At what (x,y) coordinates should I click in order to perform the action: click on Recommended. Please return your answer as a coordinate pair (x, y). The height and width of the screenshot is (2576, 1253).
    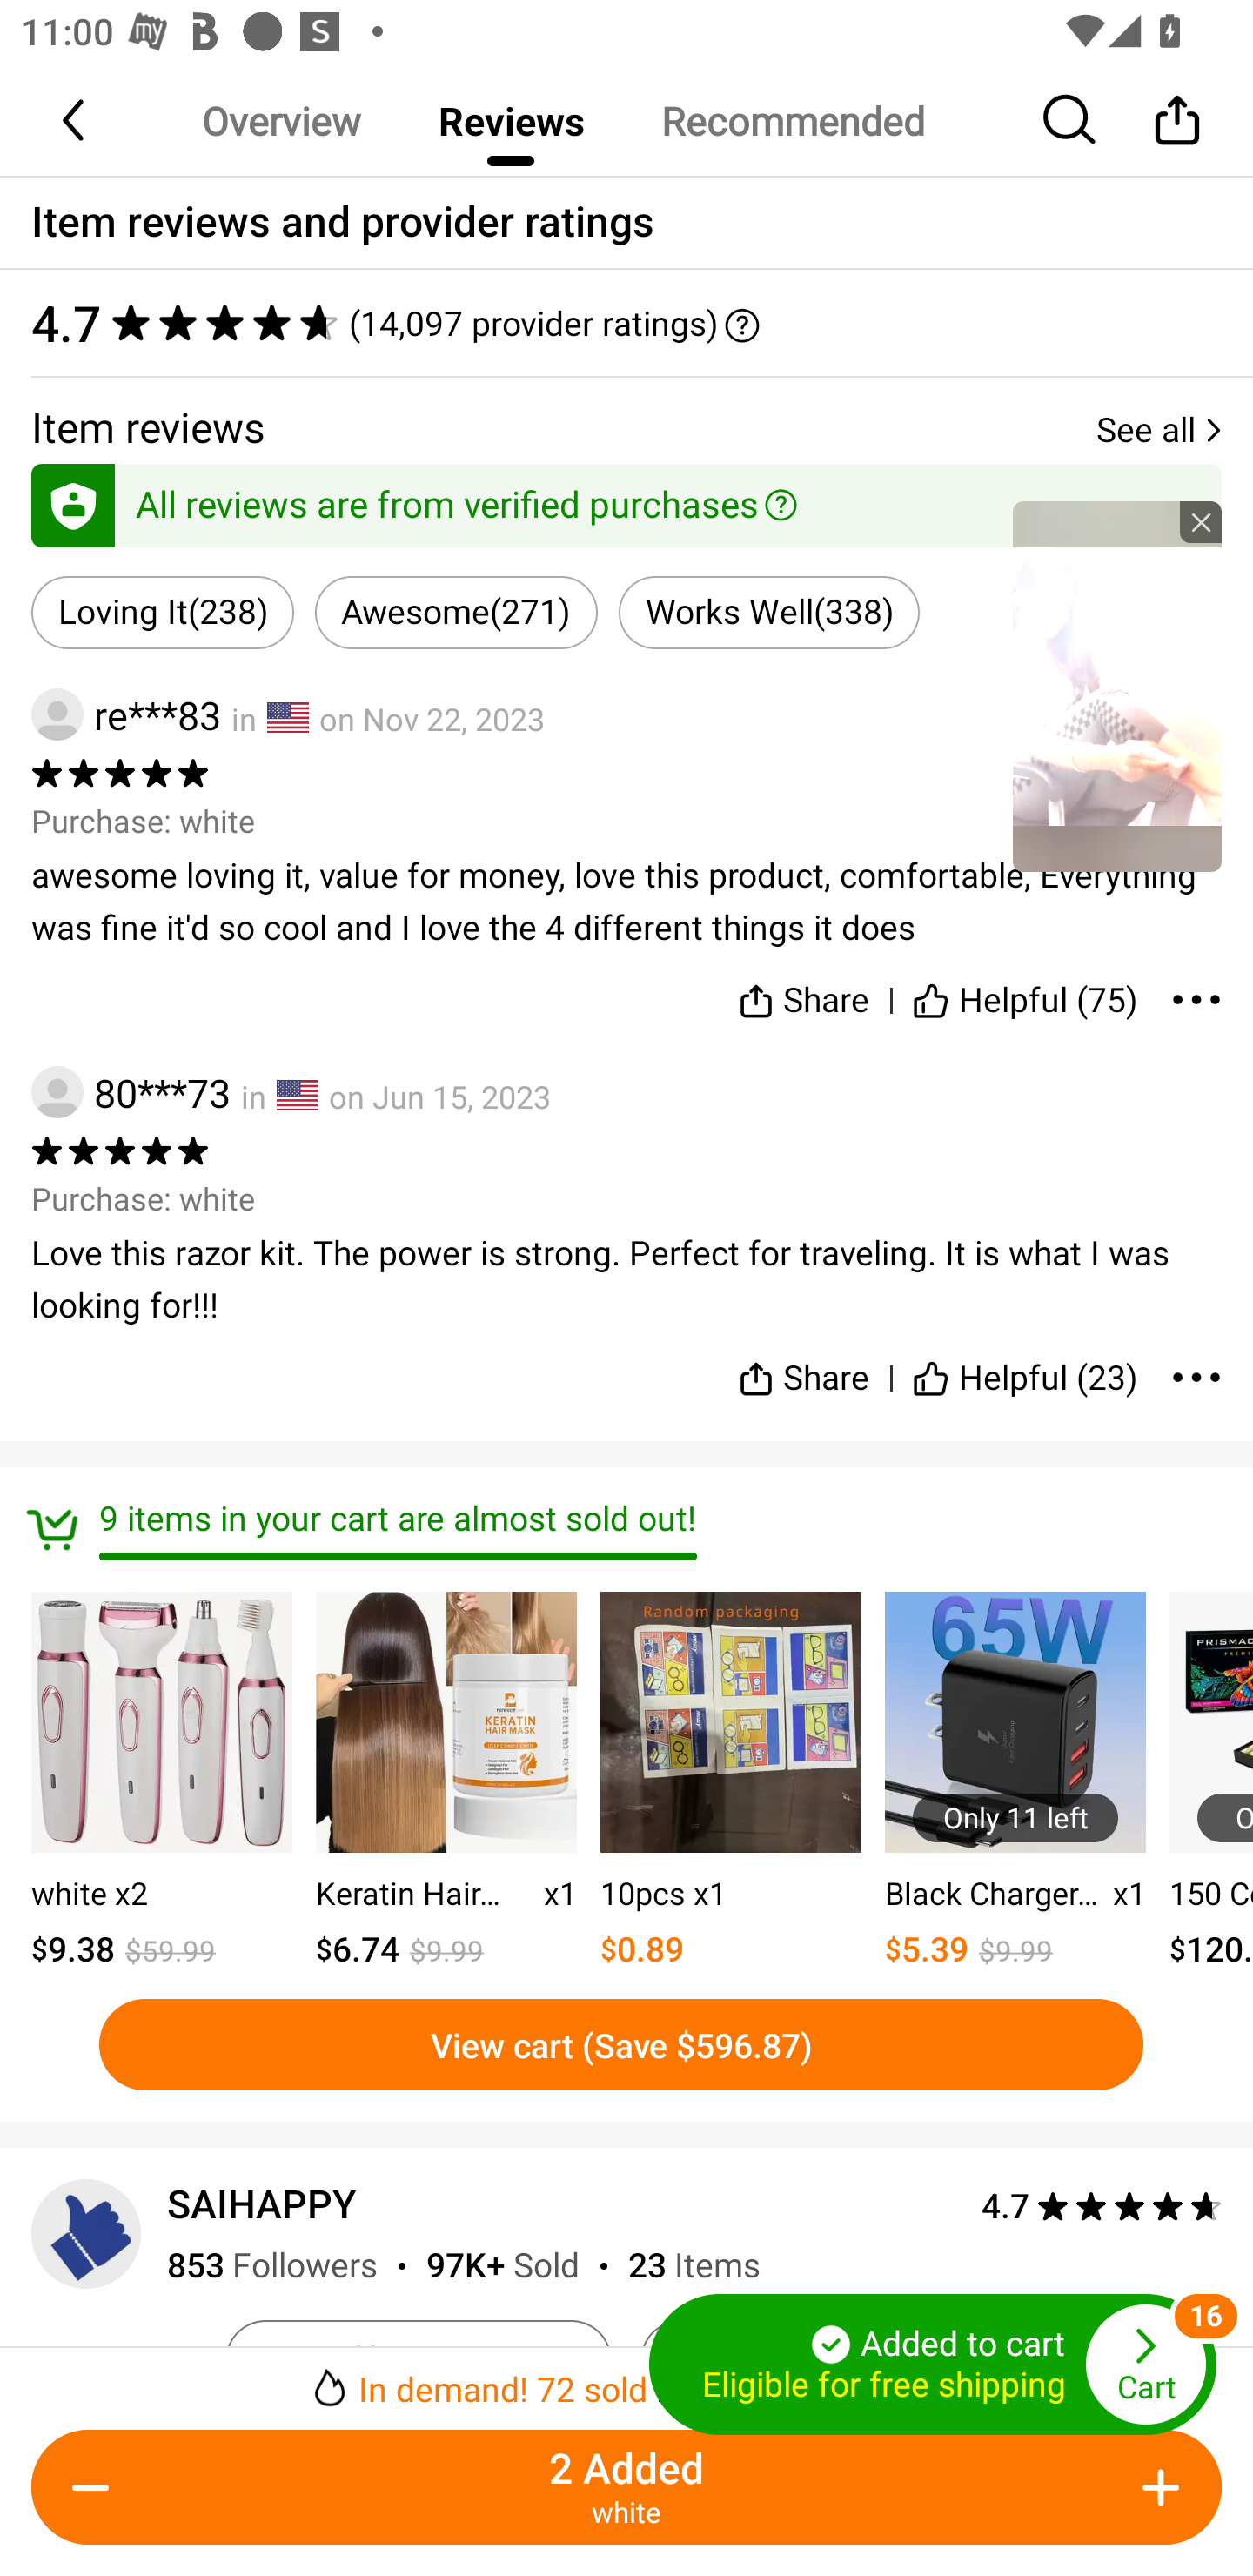
    Looking at the image, I should click on (792, 120).